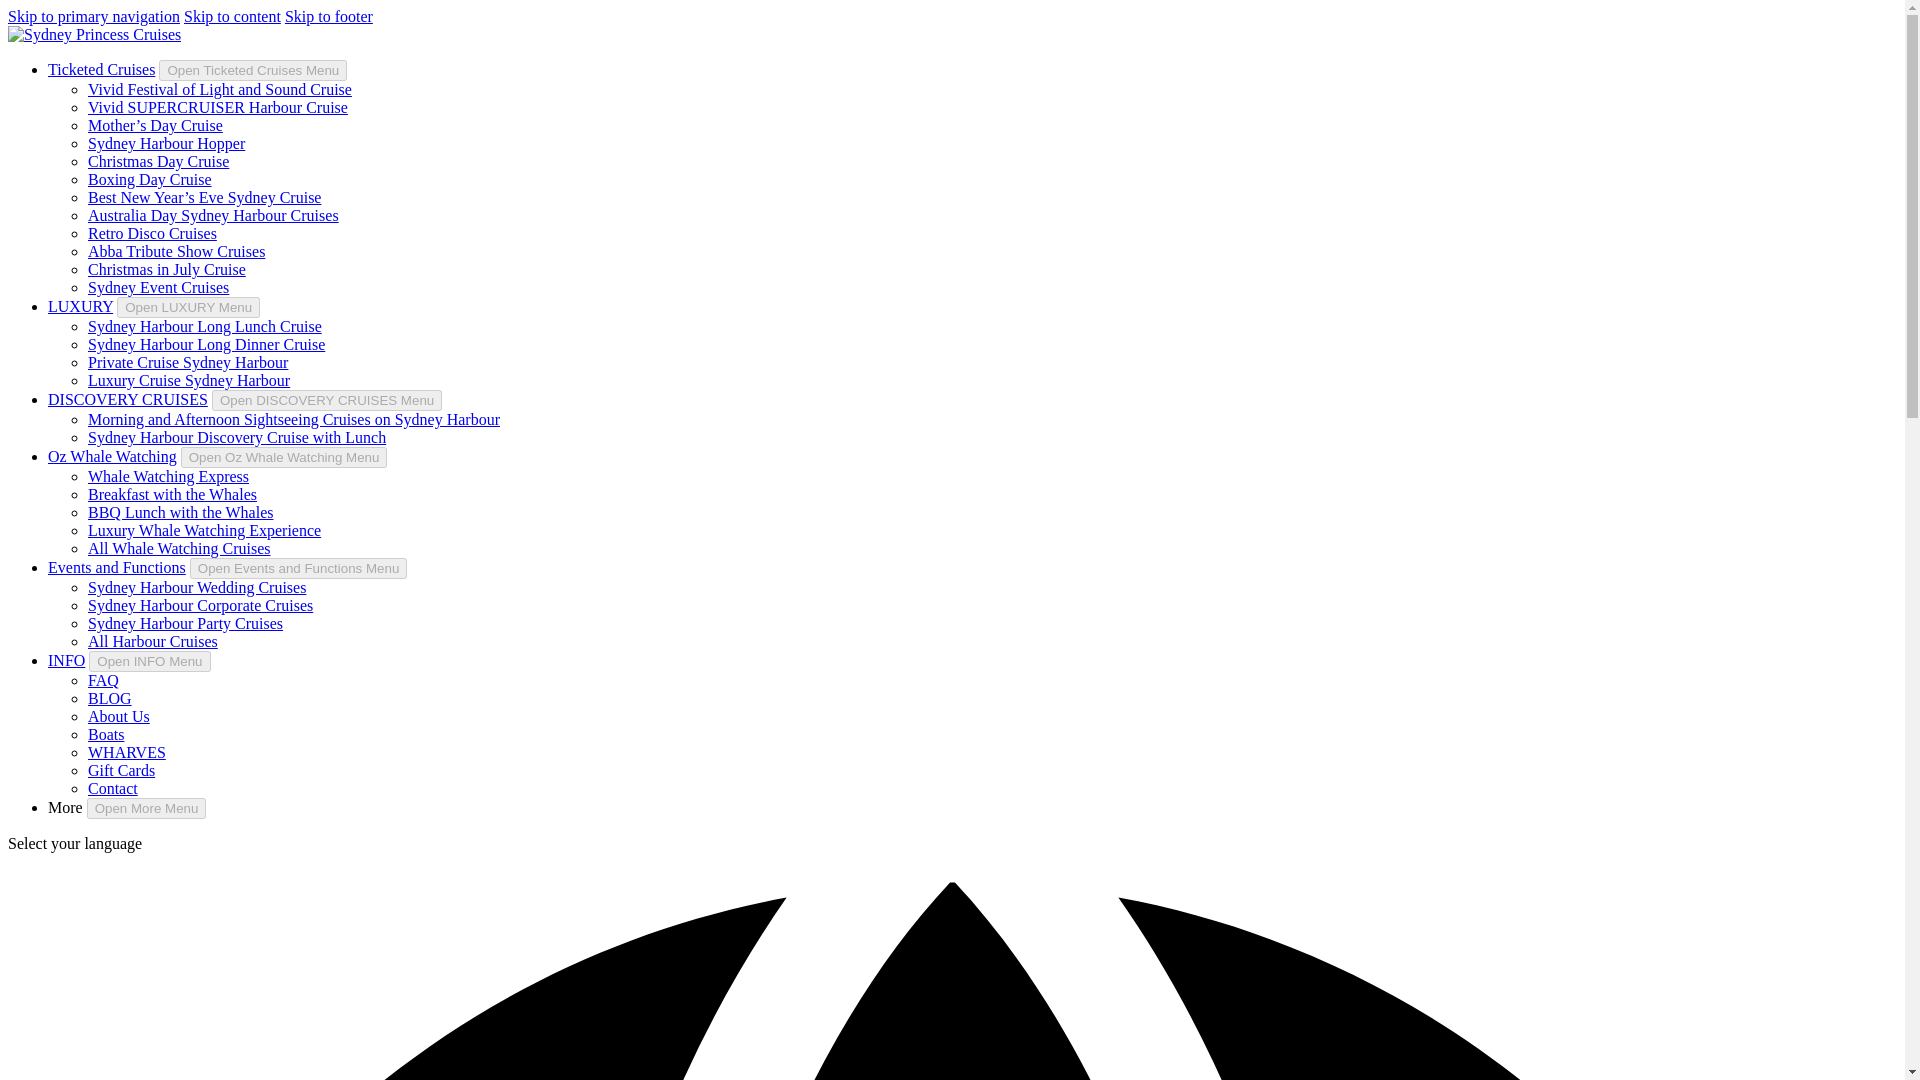 Image resolution: width=1920 pixels, height=1080 pixels. What do you see at coordinates (200, 606) in the screenshot?
I see `Sydney Harbour Corporate Cruises` at bounding box center [200, 606].